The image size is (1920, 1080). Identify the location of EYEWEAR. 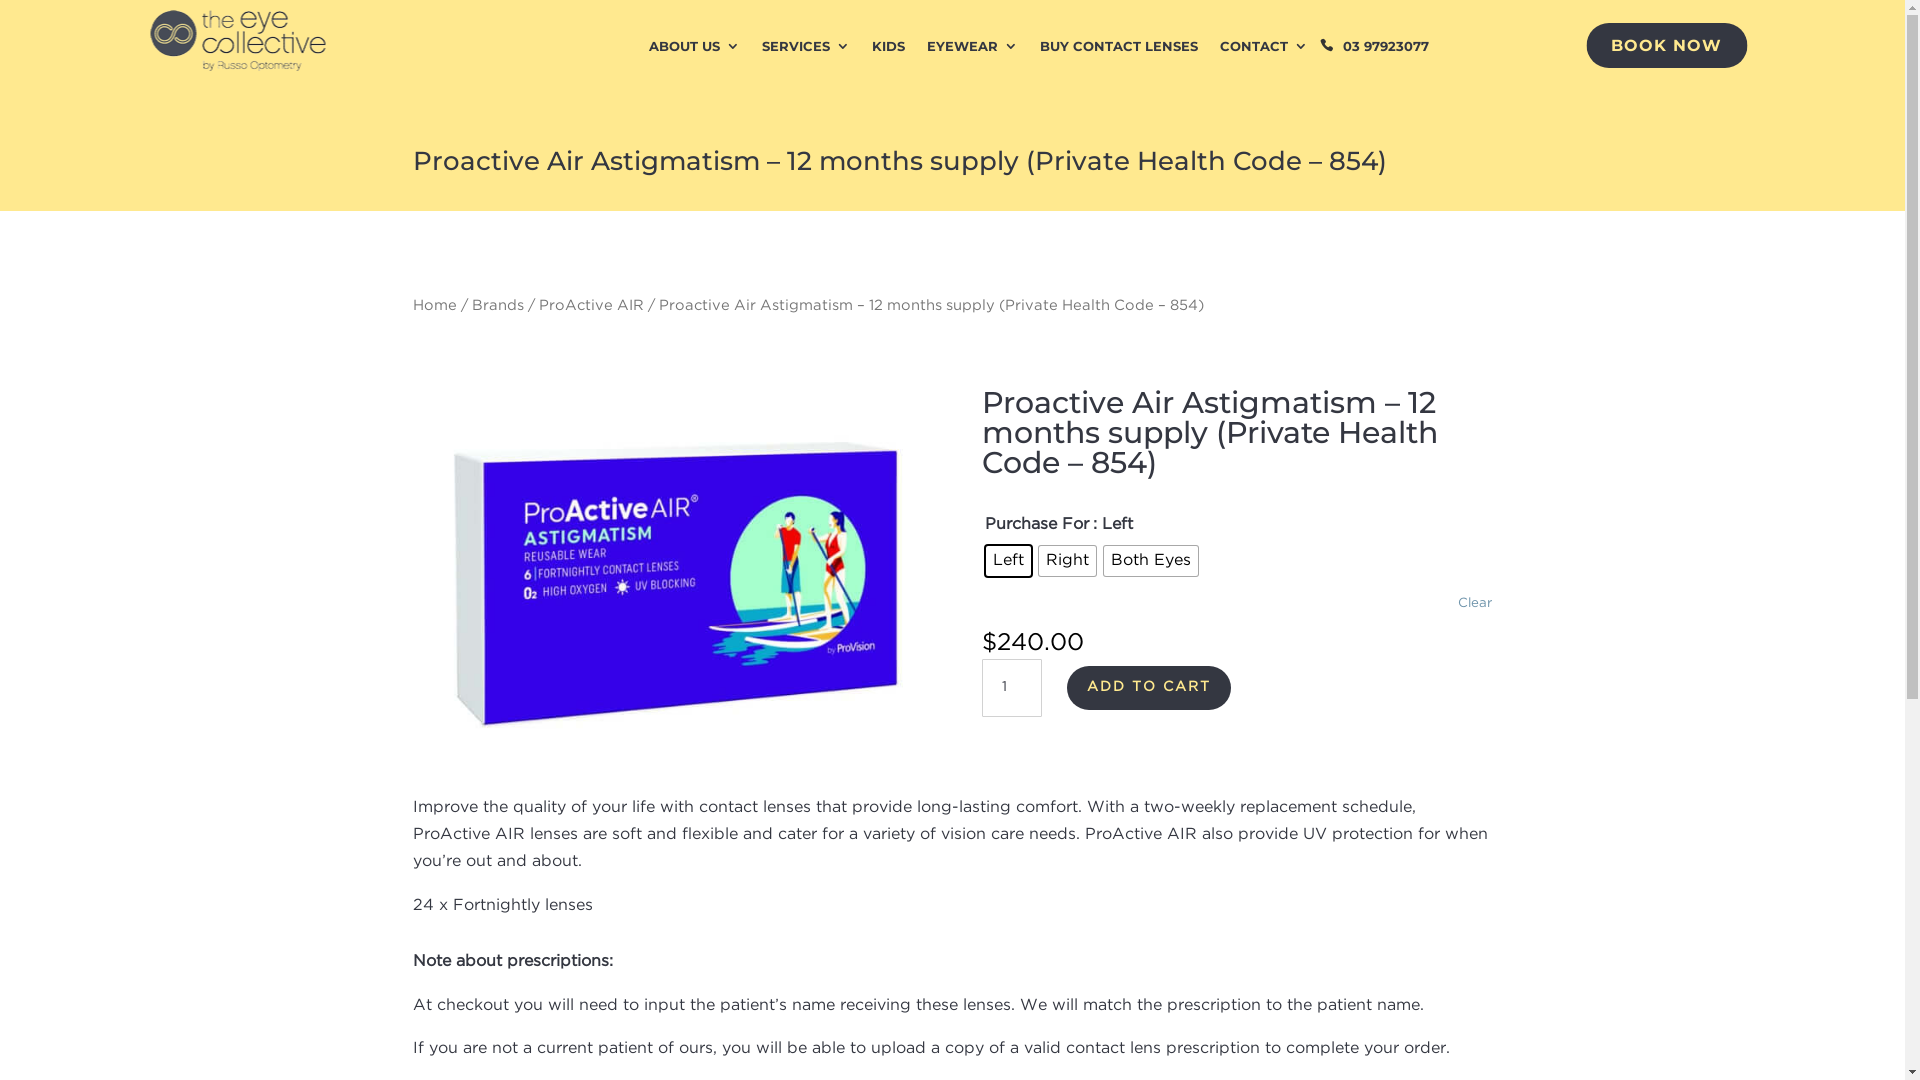
(972, 49).